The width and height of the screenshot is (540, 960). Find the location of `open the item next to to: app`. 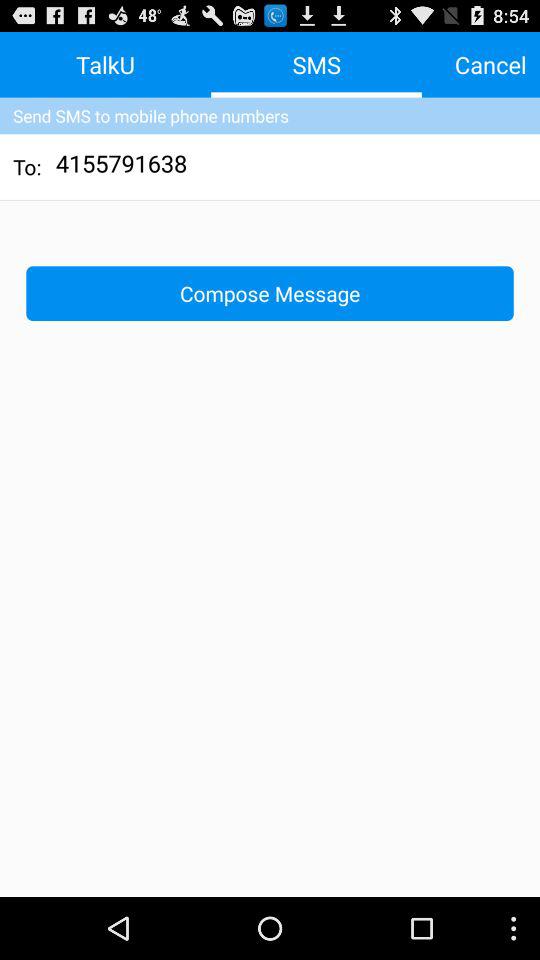

open the item next to to: app is located at coordinates (122, 166).